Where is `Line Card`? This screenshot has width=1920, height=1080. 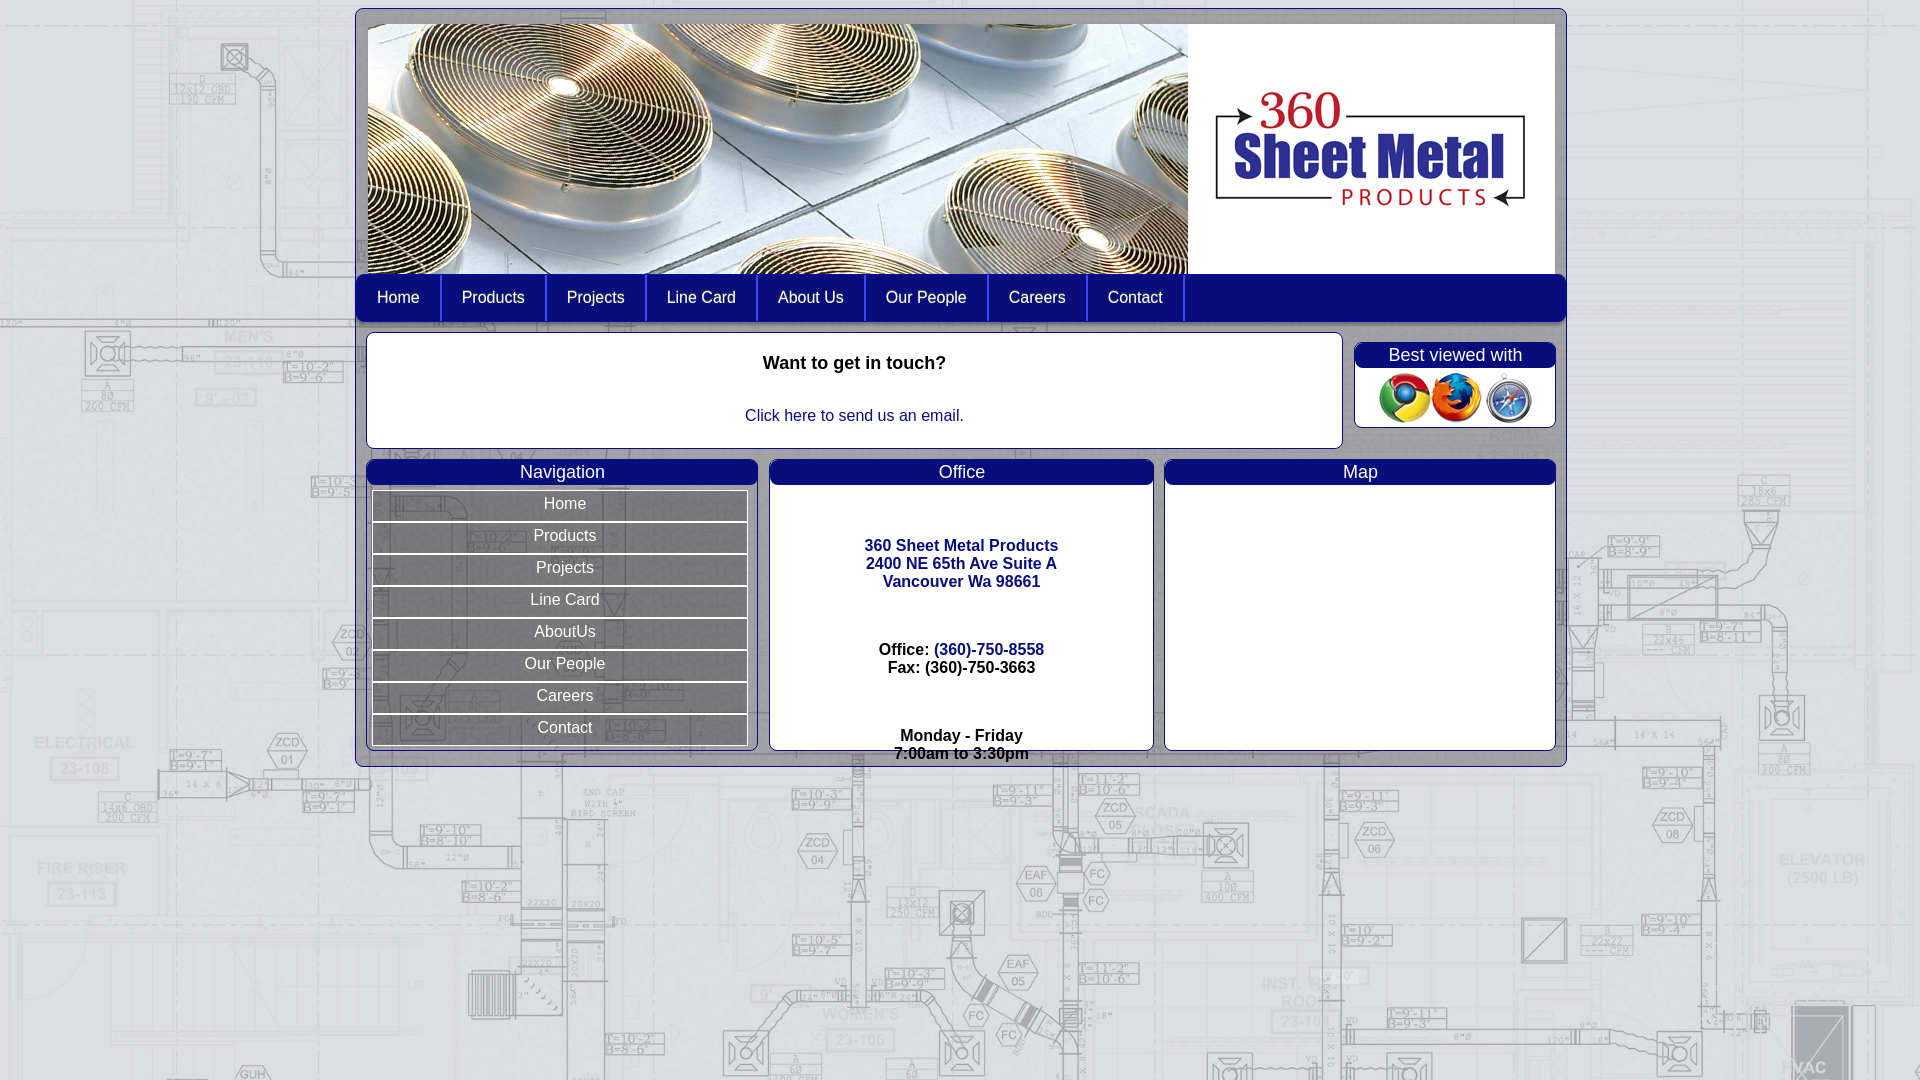 Line Card is located at coordinates (560, 602).